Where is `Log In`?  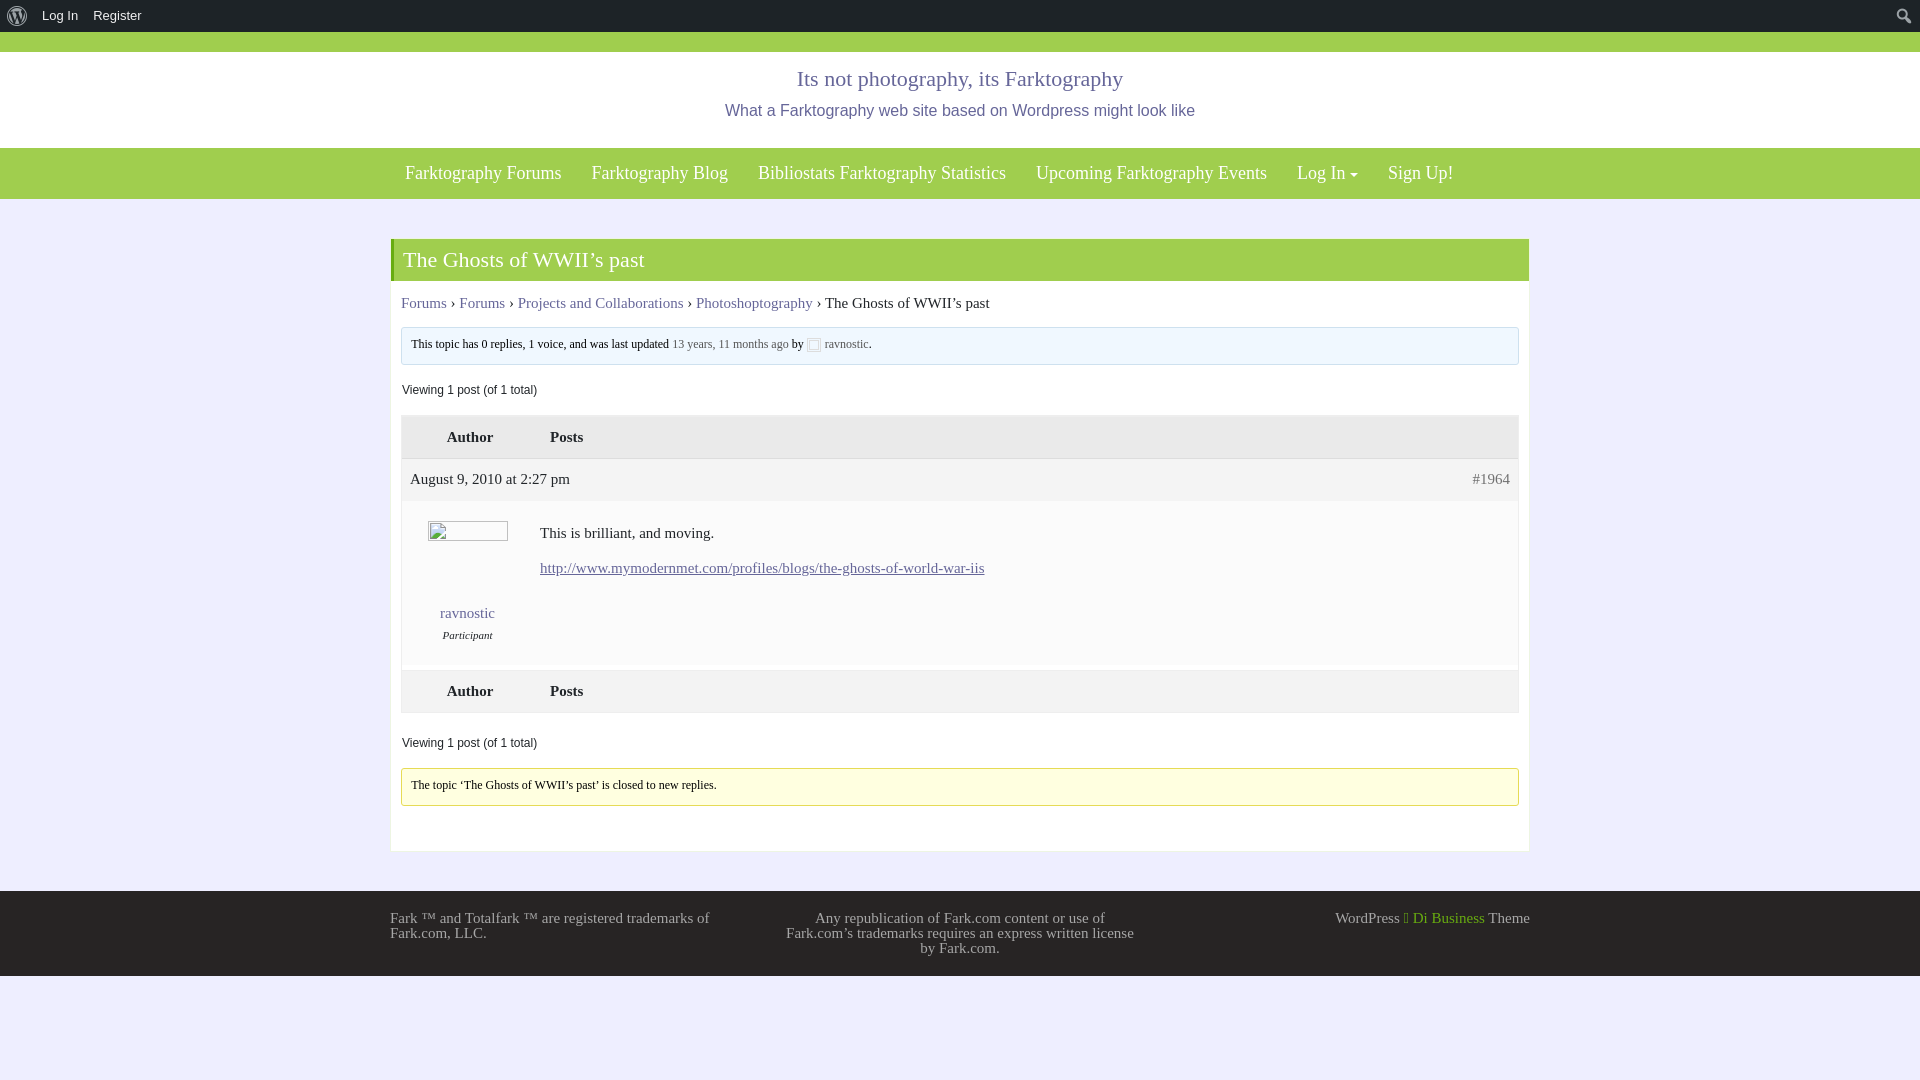
Log In is located at coordinates (1327, 173).